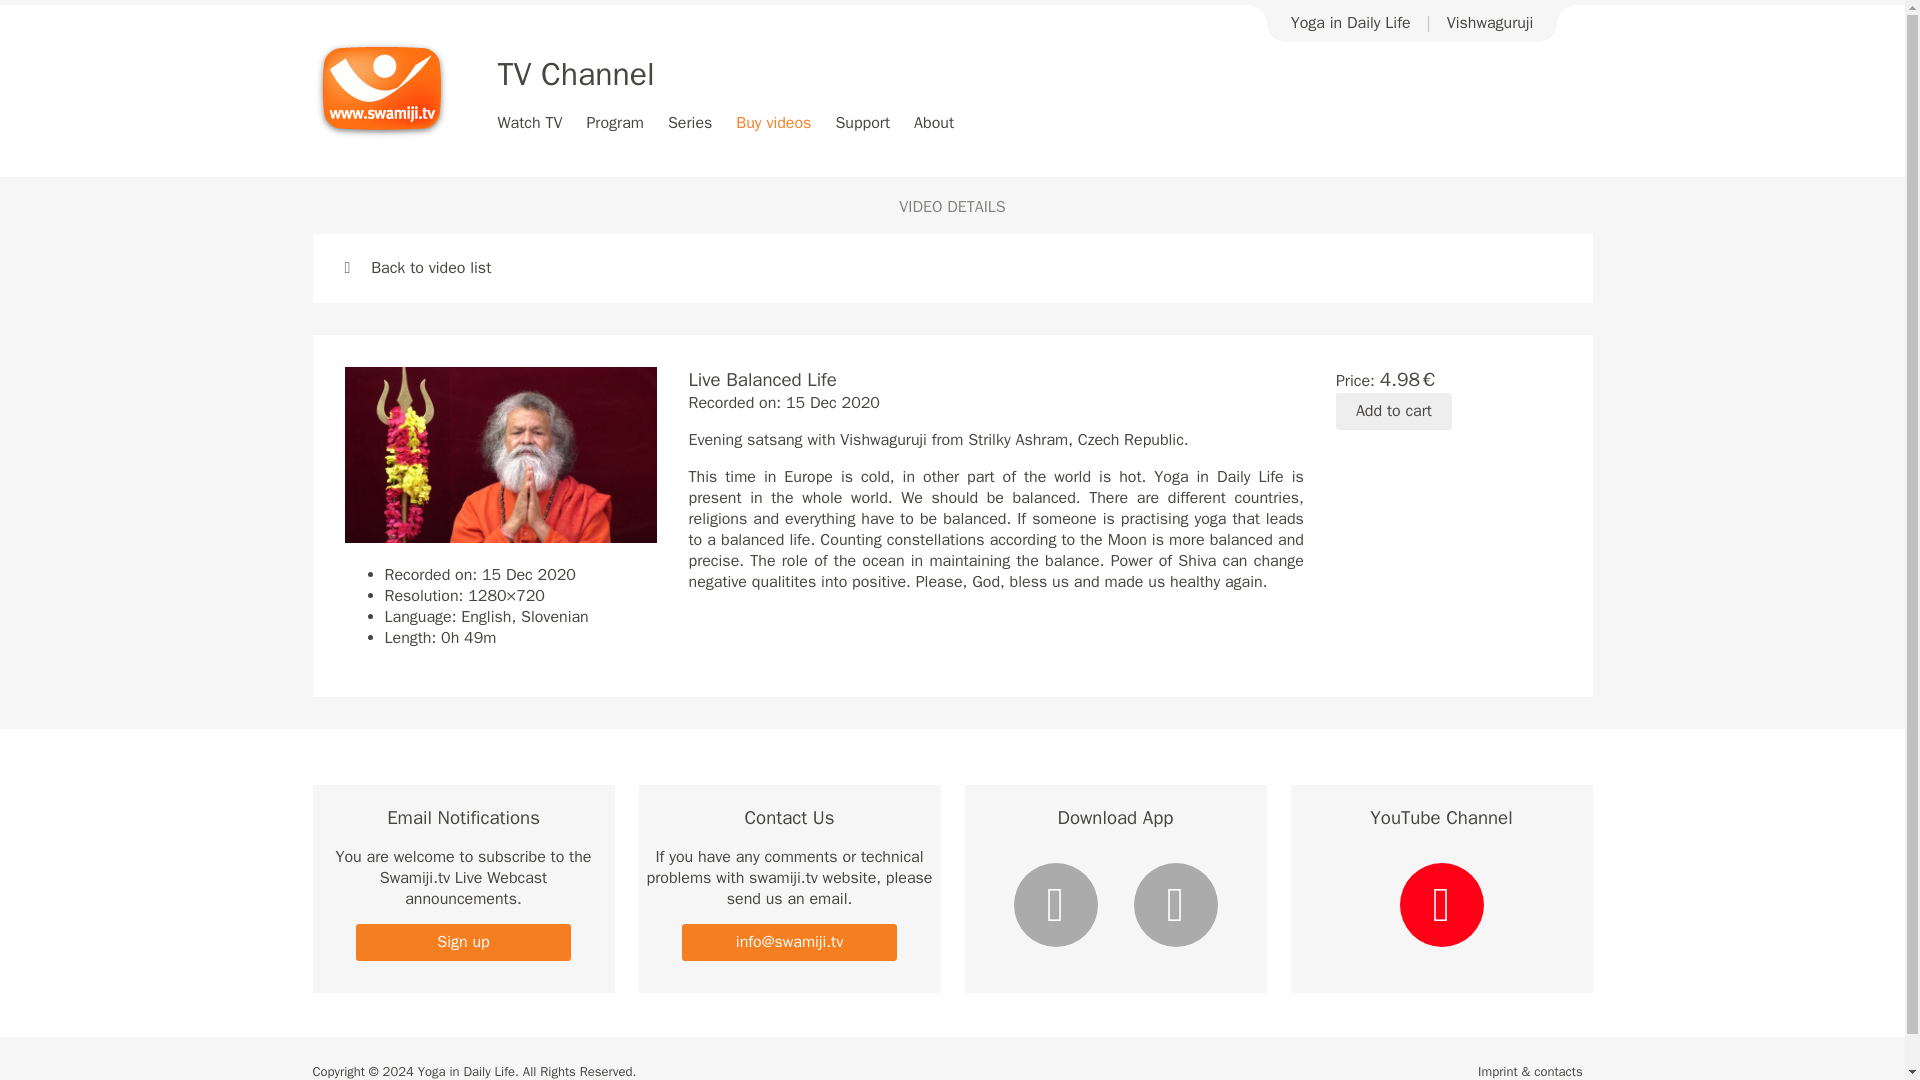  What do you see at coordinates (417, 268) in the screenshot?
I see `Back to video list` at bounding box center [417, 268].